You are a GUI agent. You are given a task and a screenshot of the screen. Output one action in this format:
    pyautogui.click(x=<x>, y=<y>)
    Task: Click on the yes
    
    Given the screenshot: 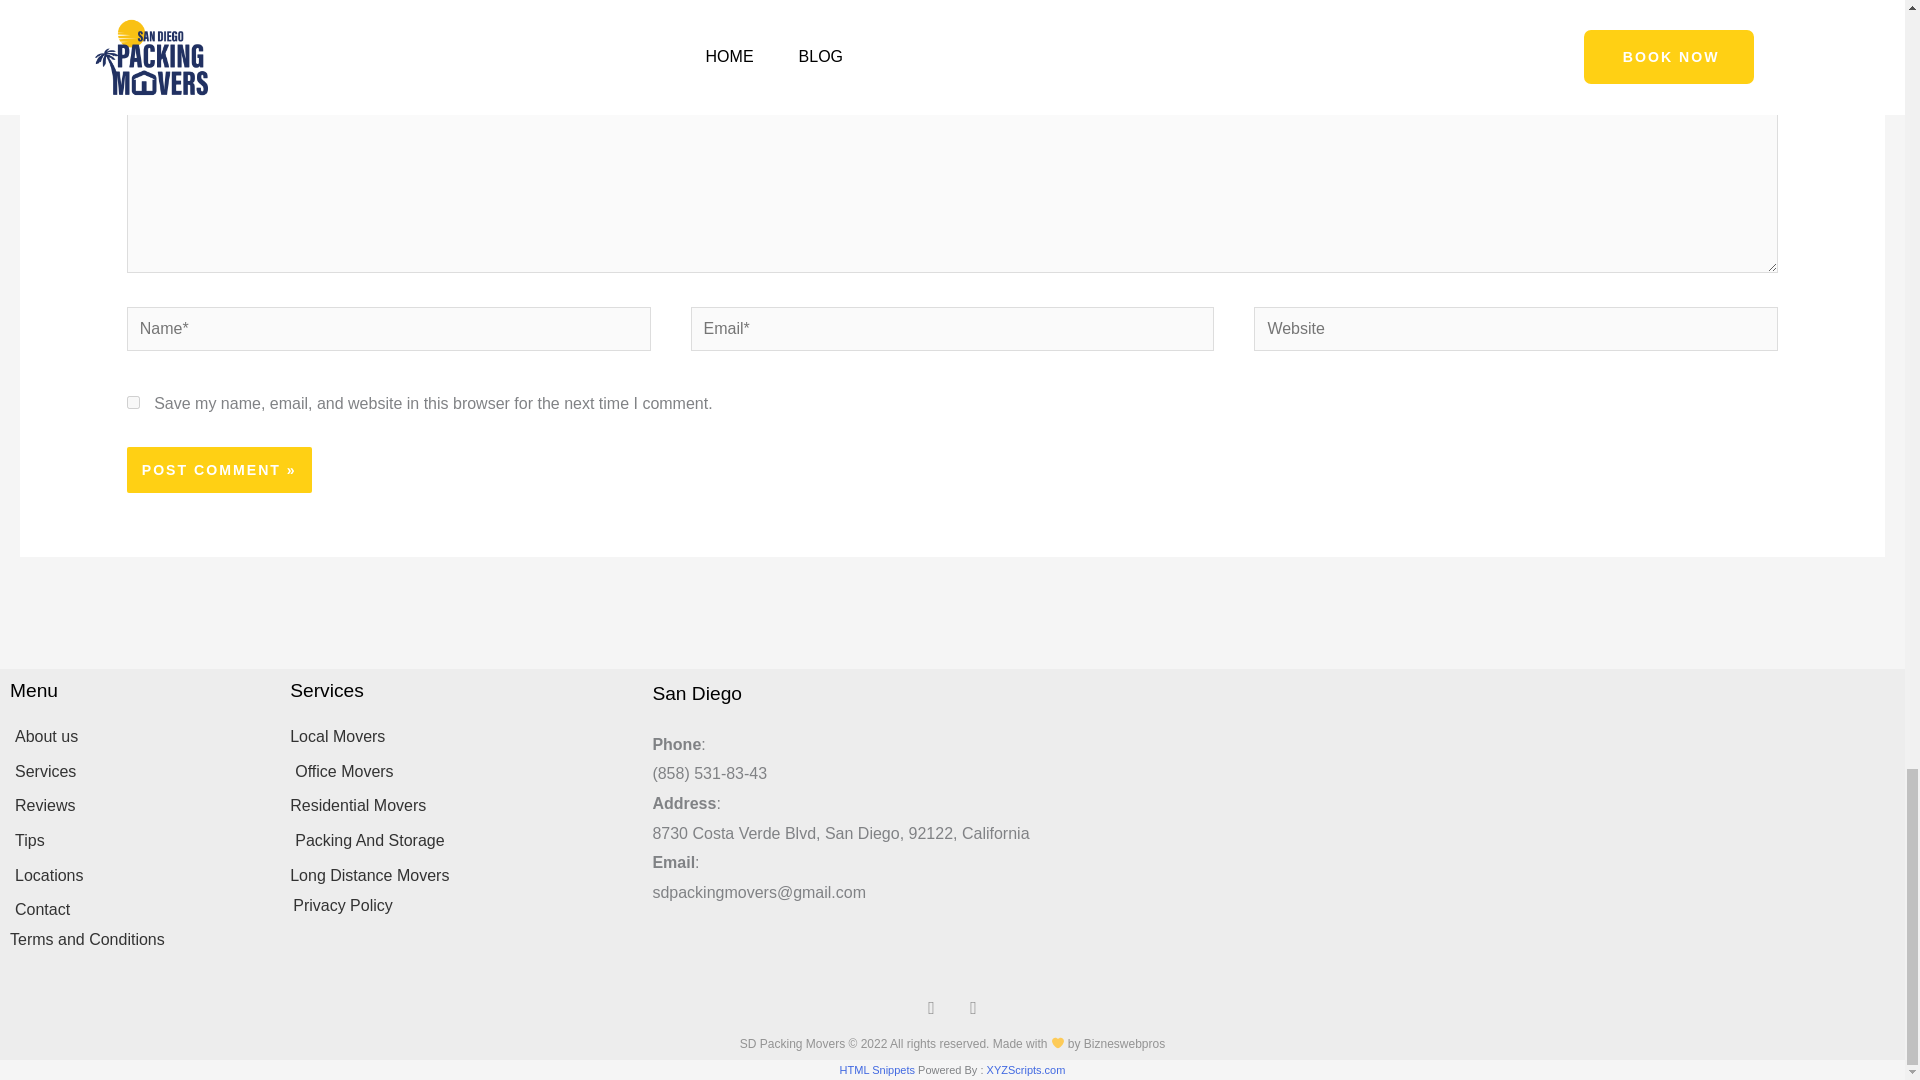 What is the action you would take?
    pyautogui.click(x=133, y=402)
    